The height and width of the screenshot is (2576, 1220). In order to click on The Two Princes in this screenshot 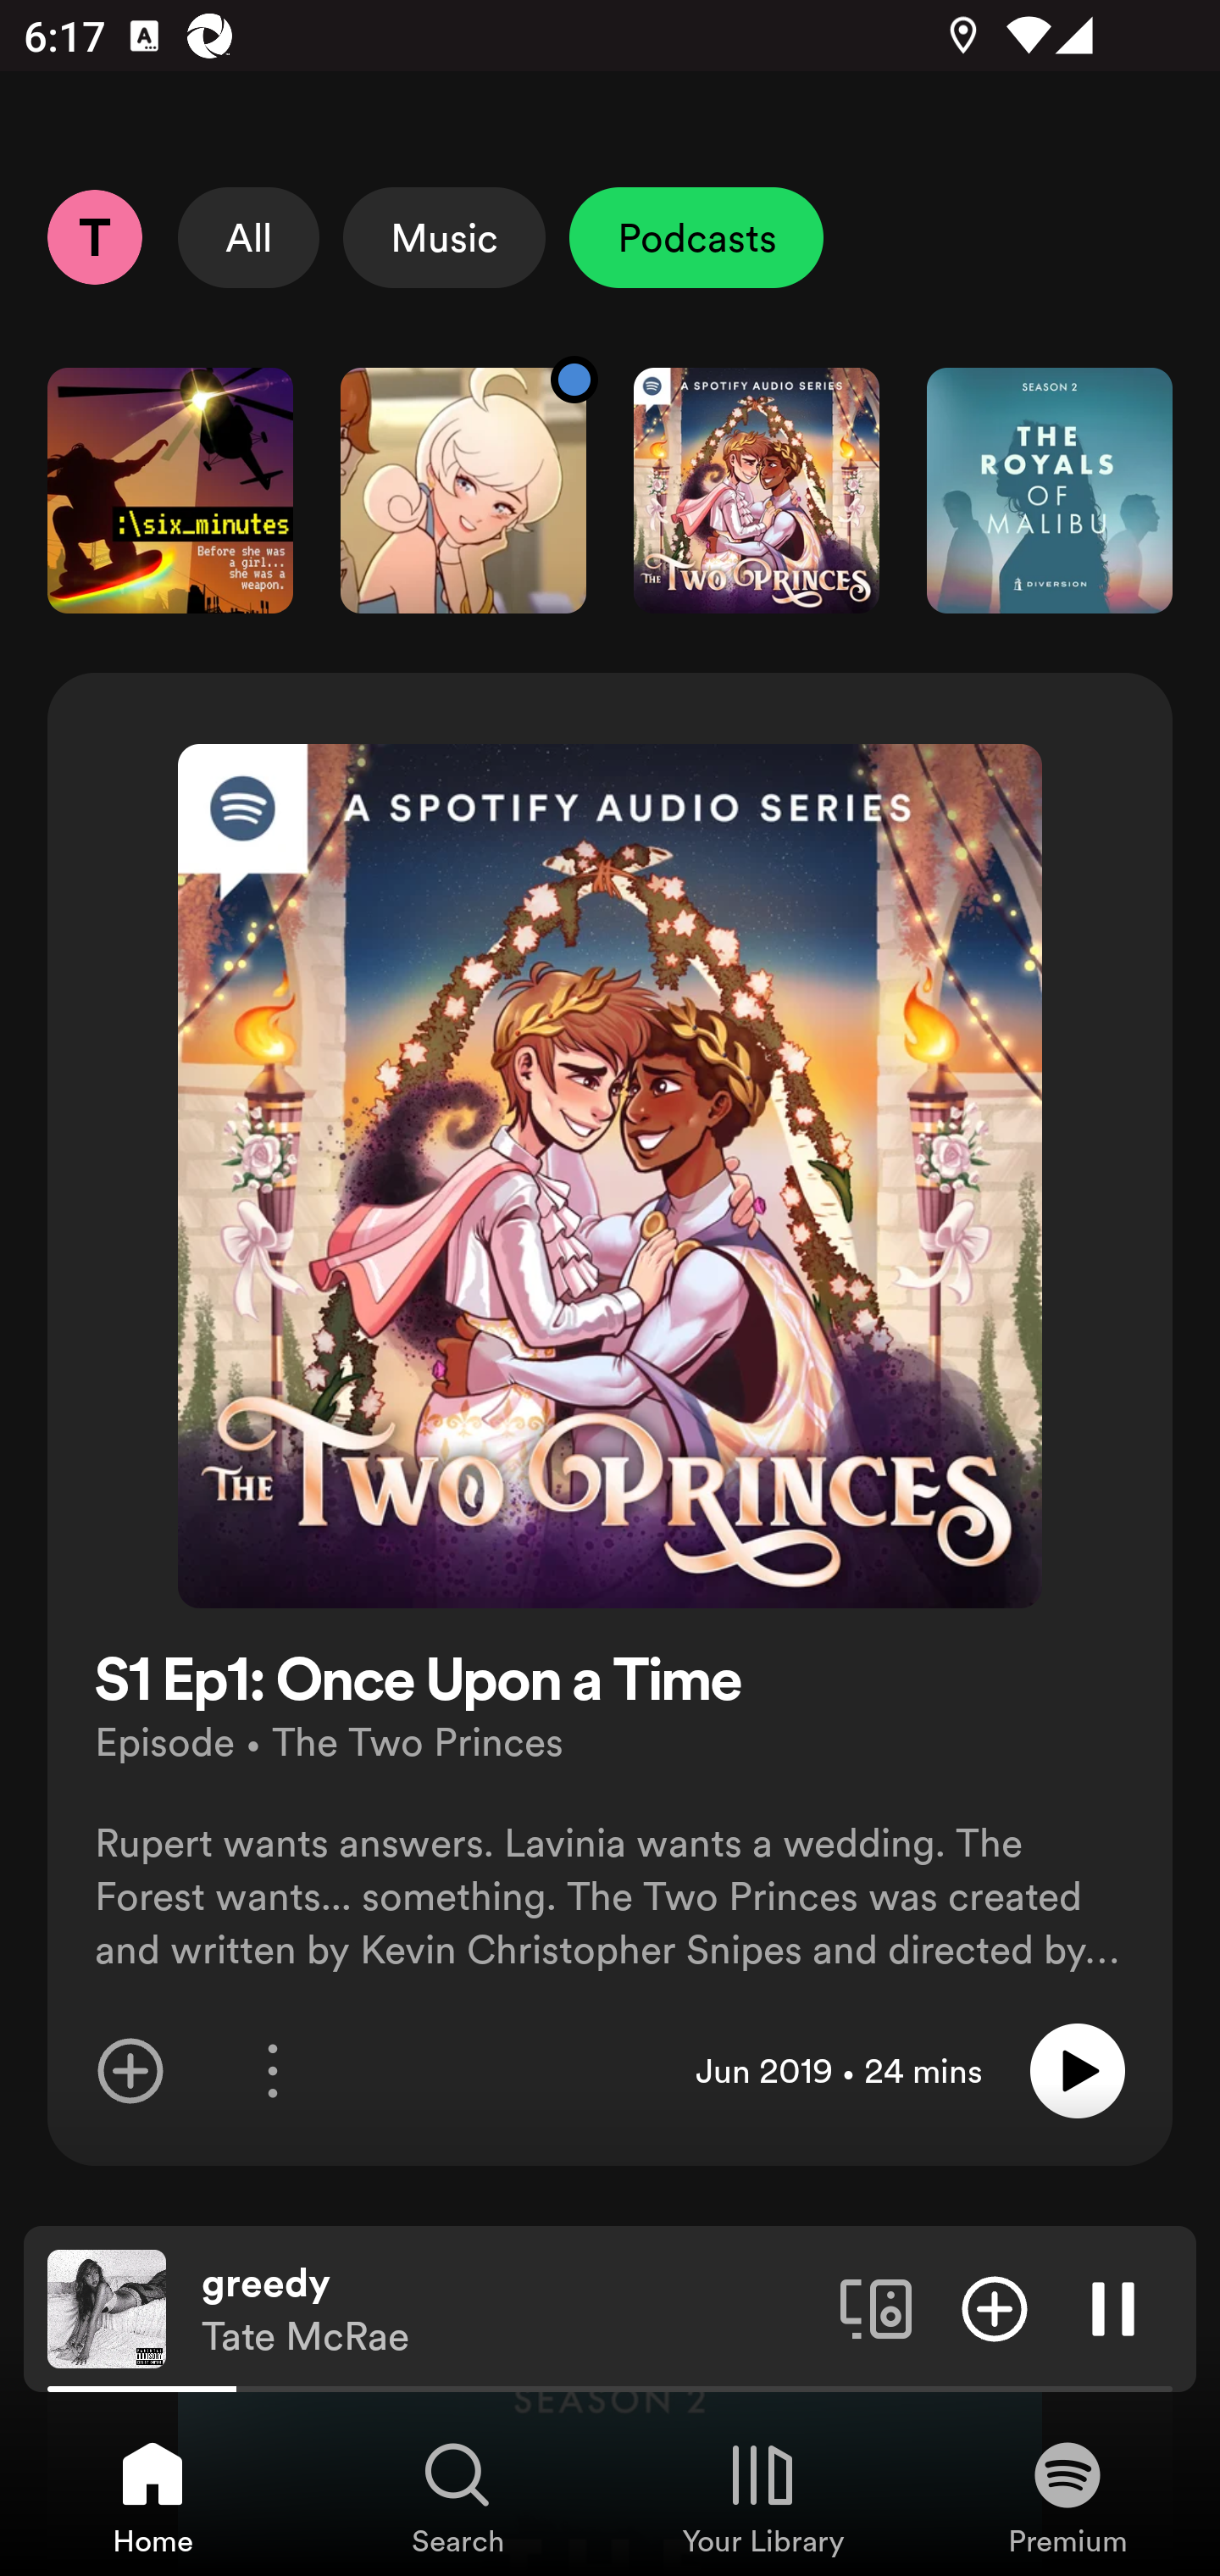, I will do `click(757, 490)`.